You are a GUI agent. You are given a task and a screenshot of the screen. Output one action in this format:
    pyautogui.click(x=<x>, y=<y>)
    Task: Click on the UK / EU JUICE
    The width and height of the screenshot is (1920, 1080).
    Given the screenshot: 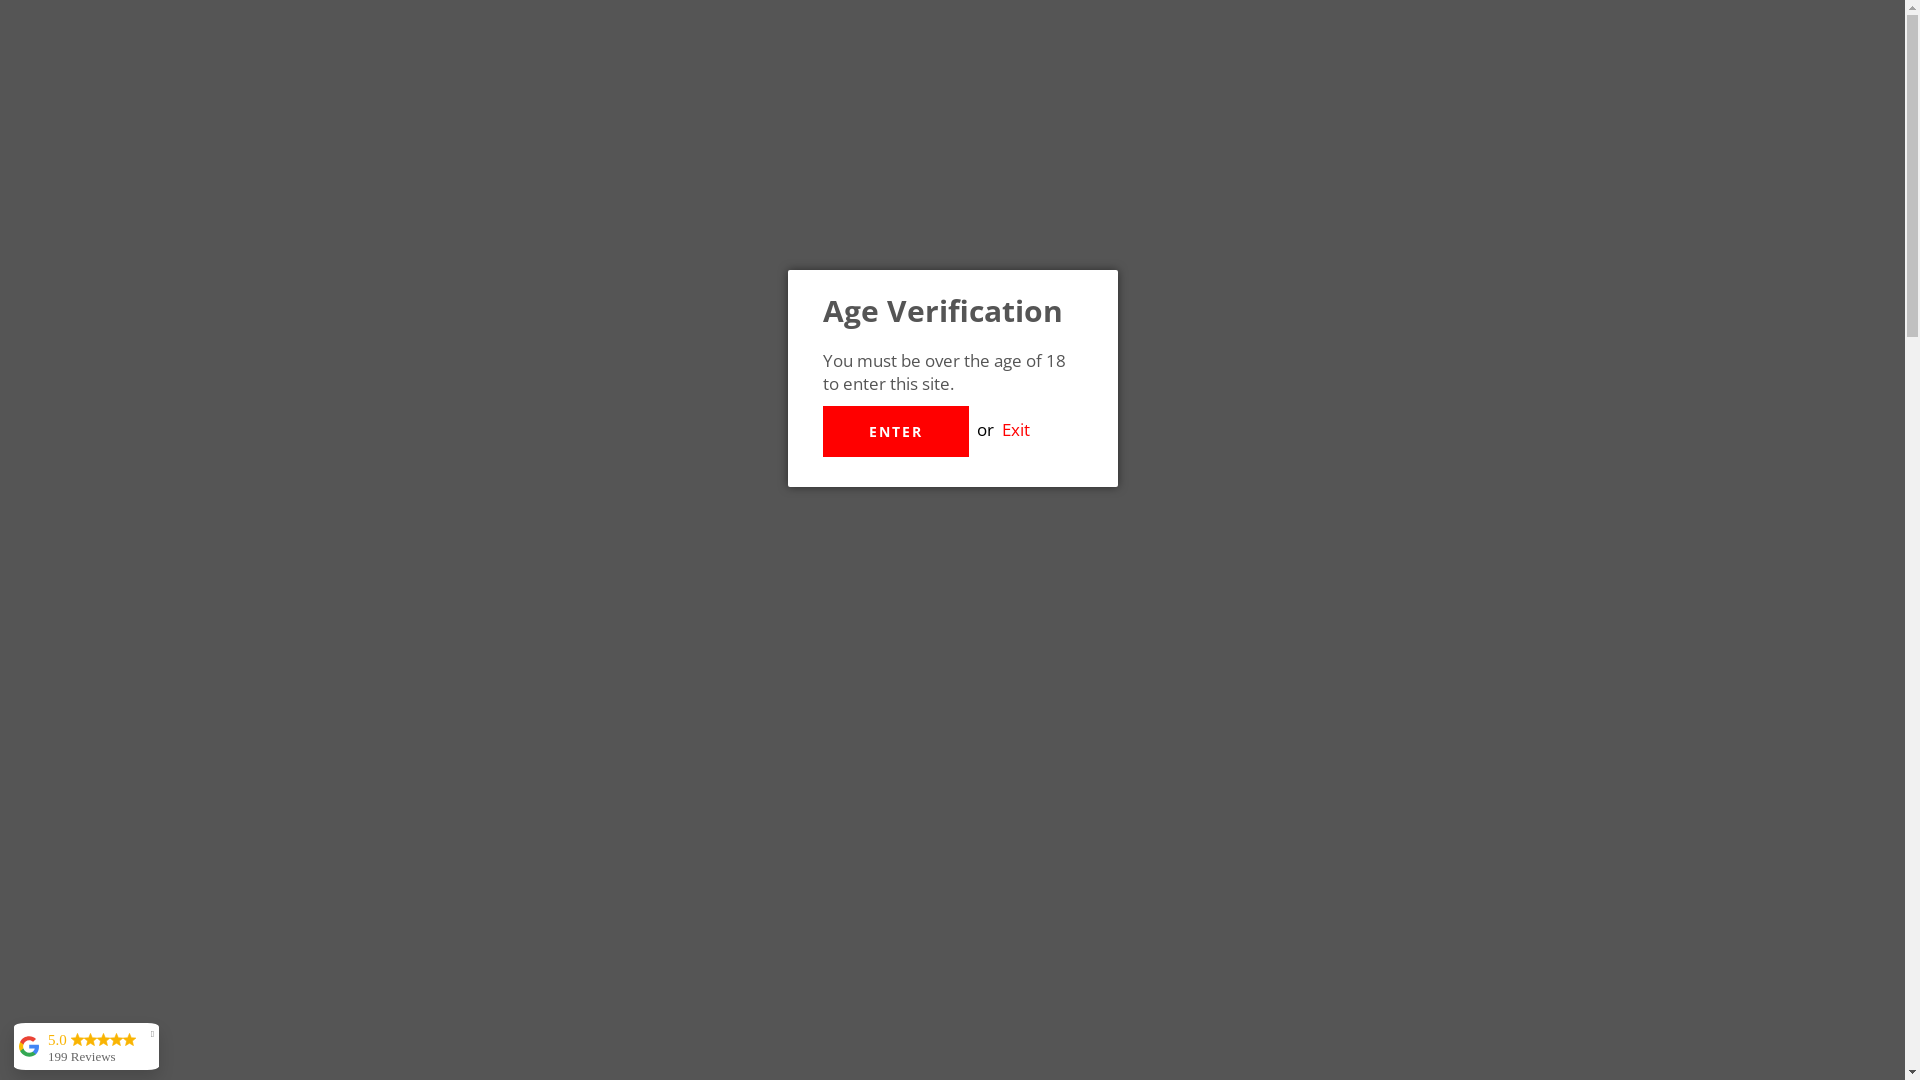 What is the action you would take?
    pyautogui.click(x=592, y=201)
    